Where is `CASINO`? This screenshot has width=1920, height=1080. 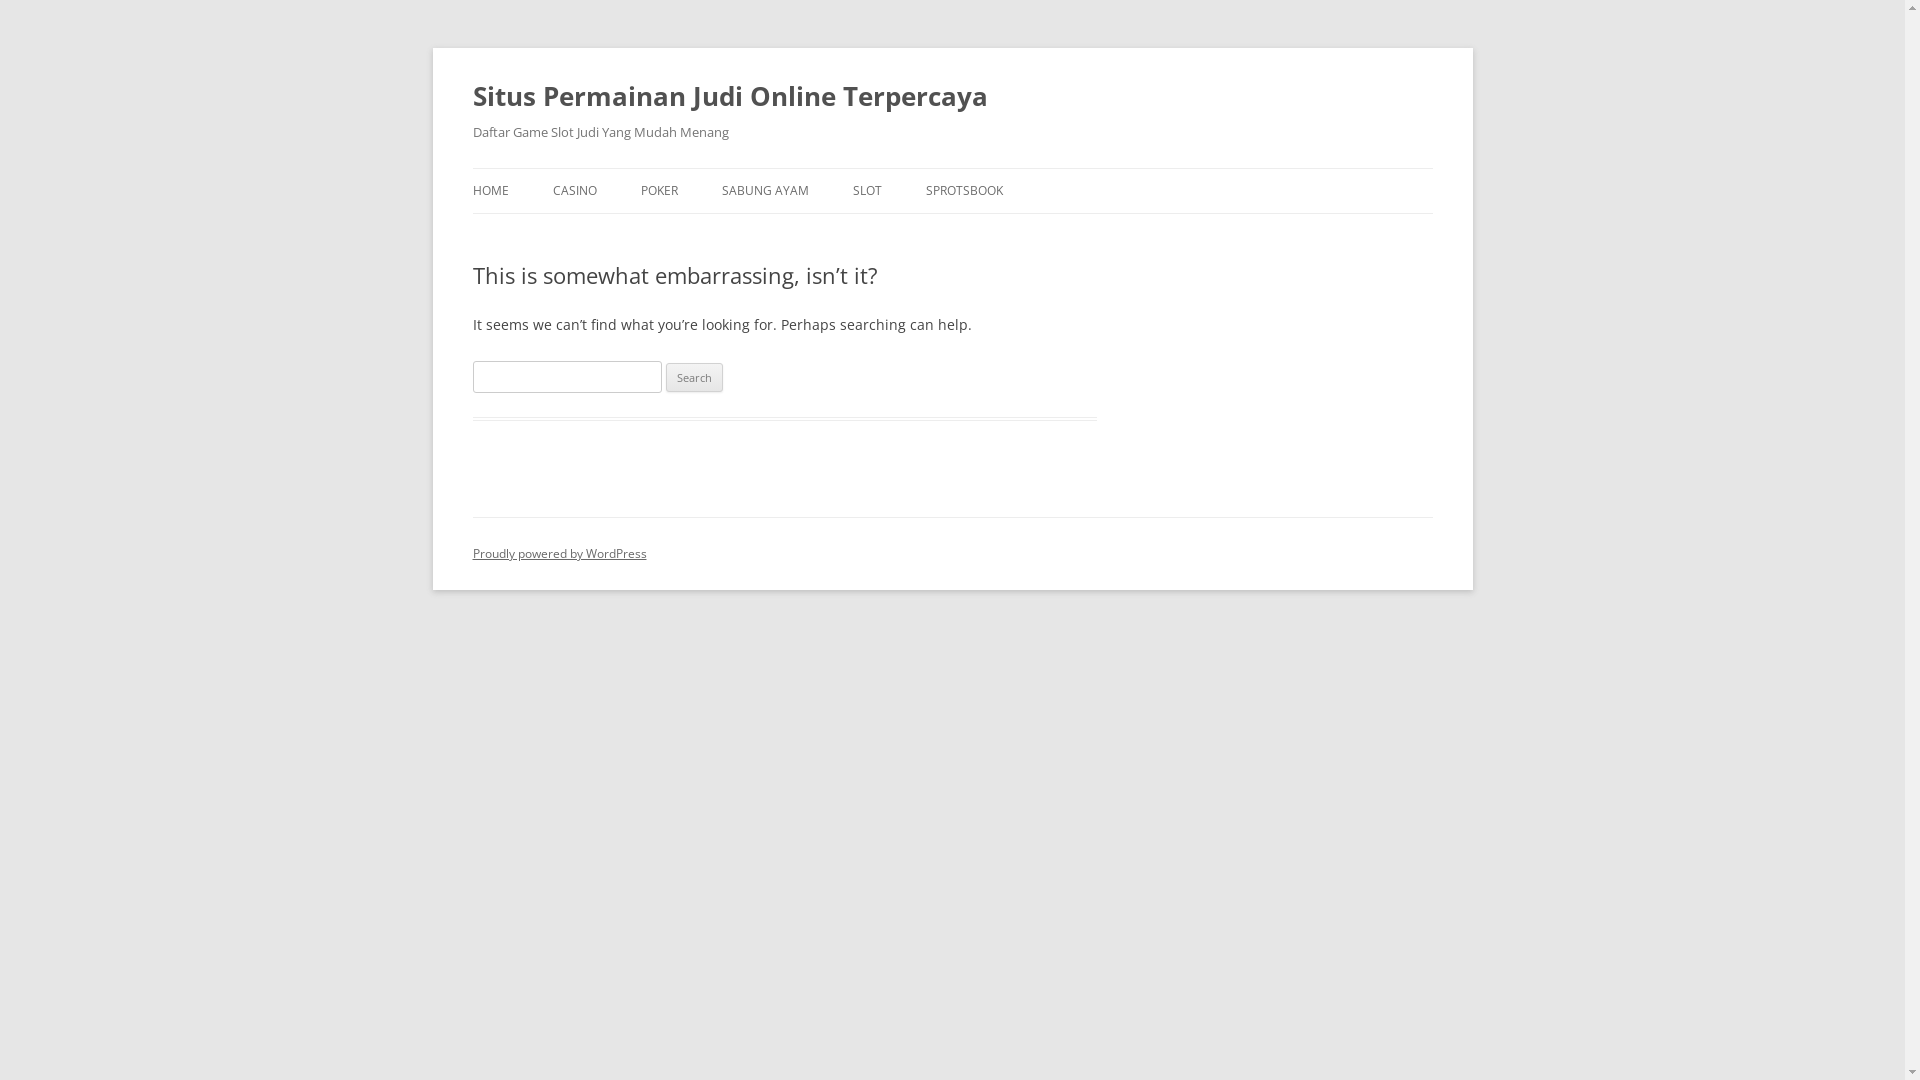
CASINO is located at coordinates (574, 191).